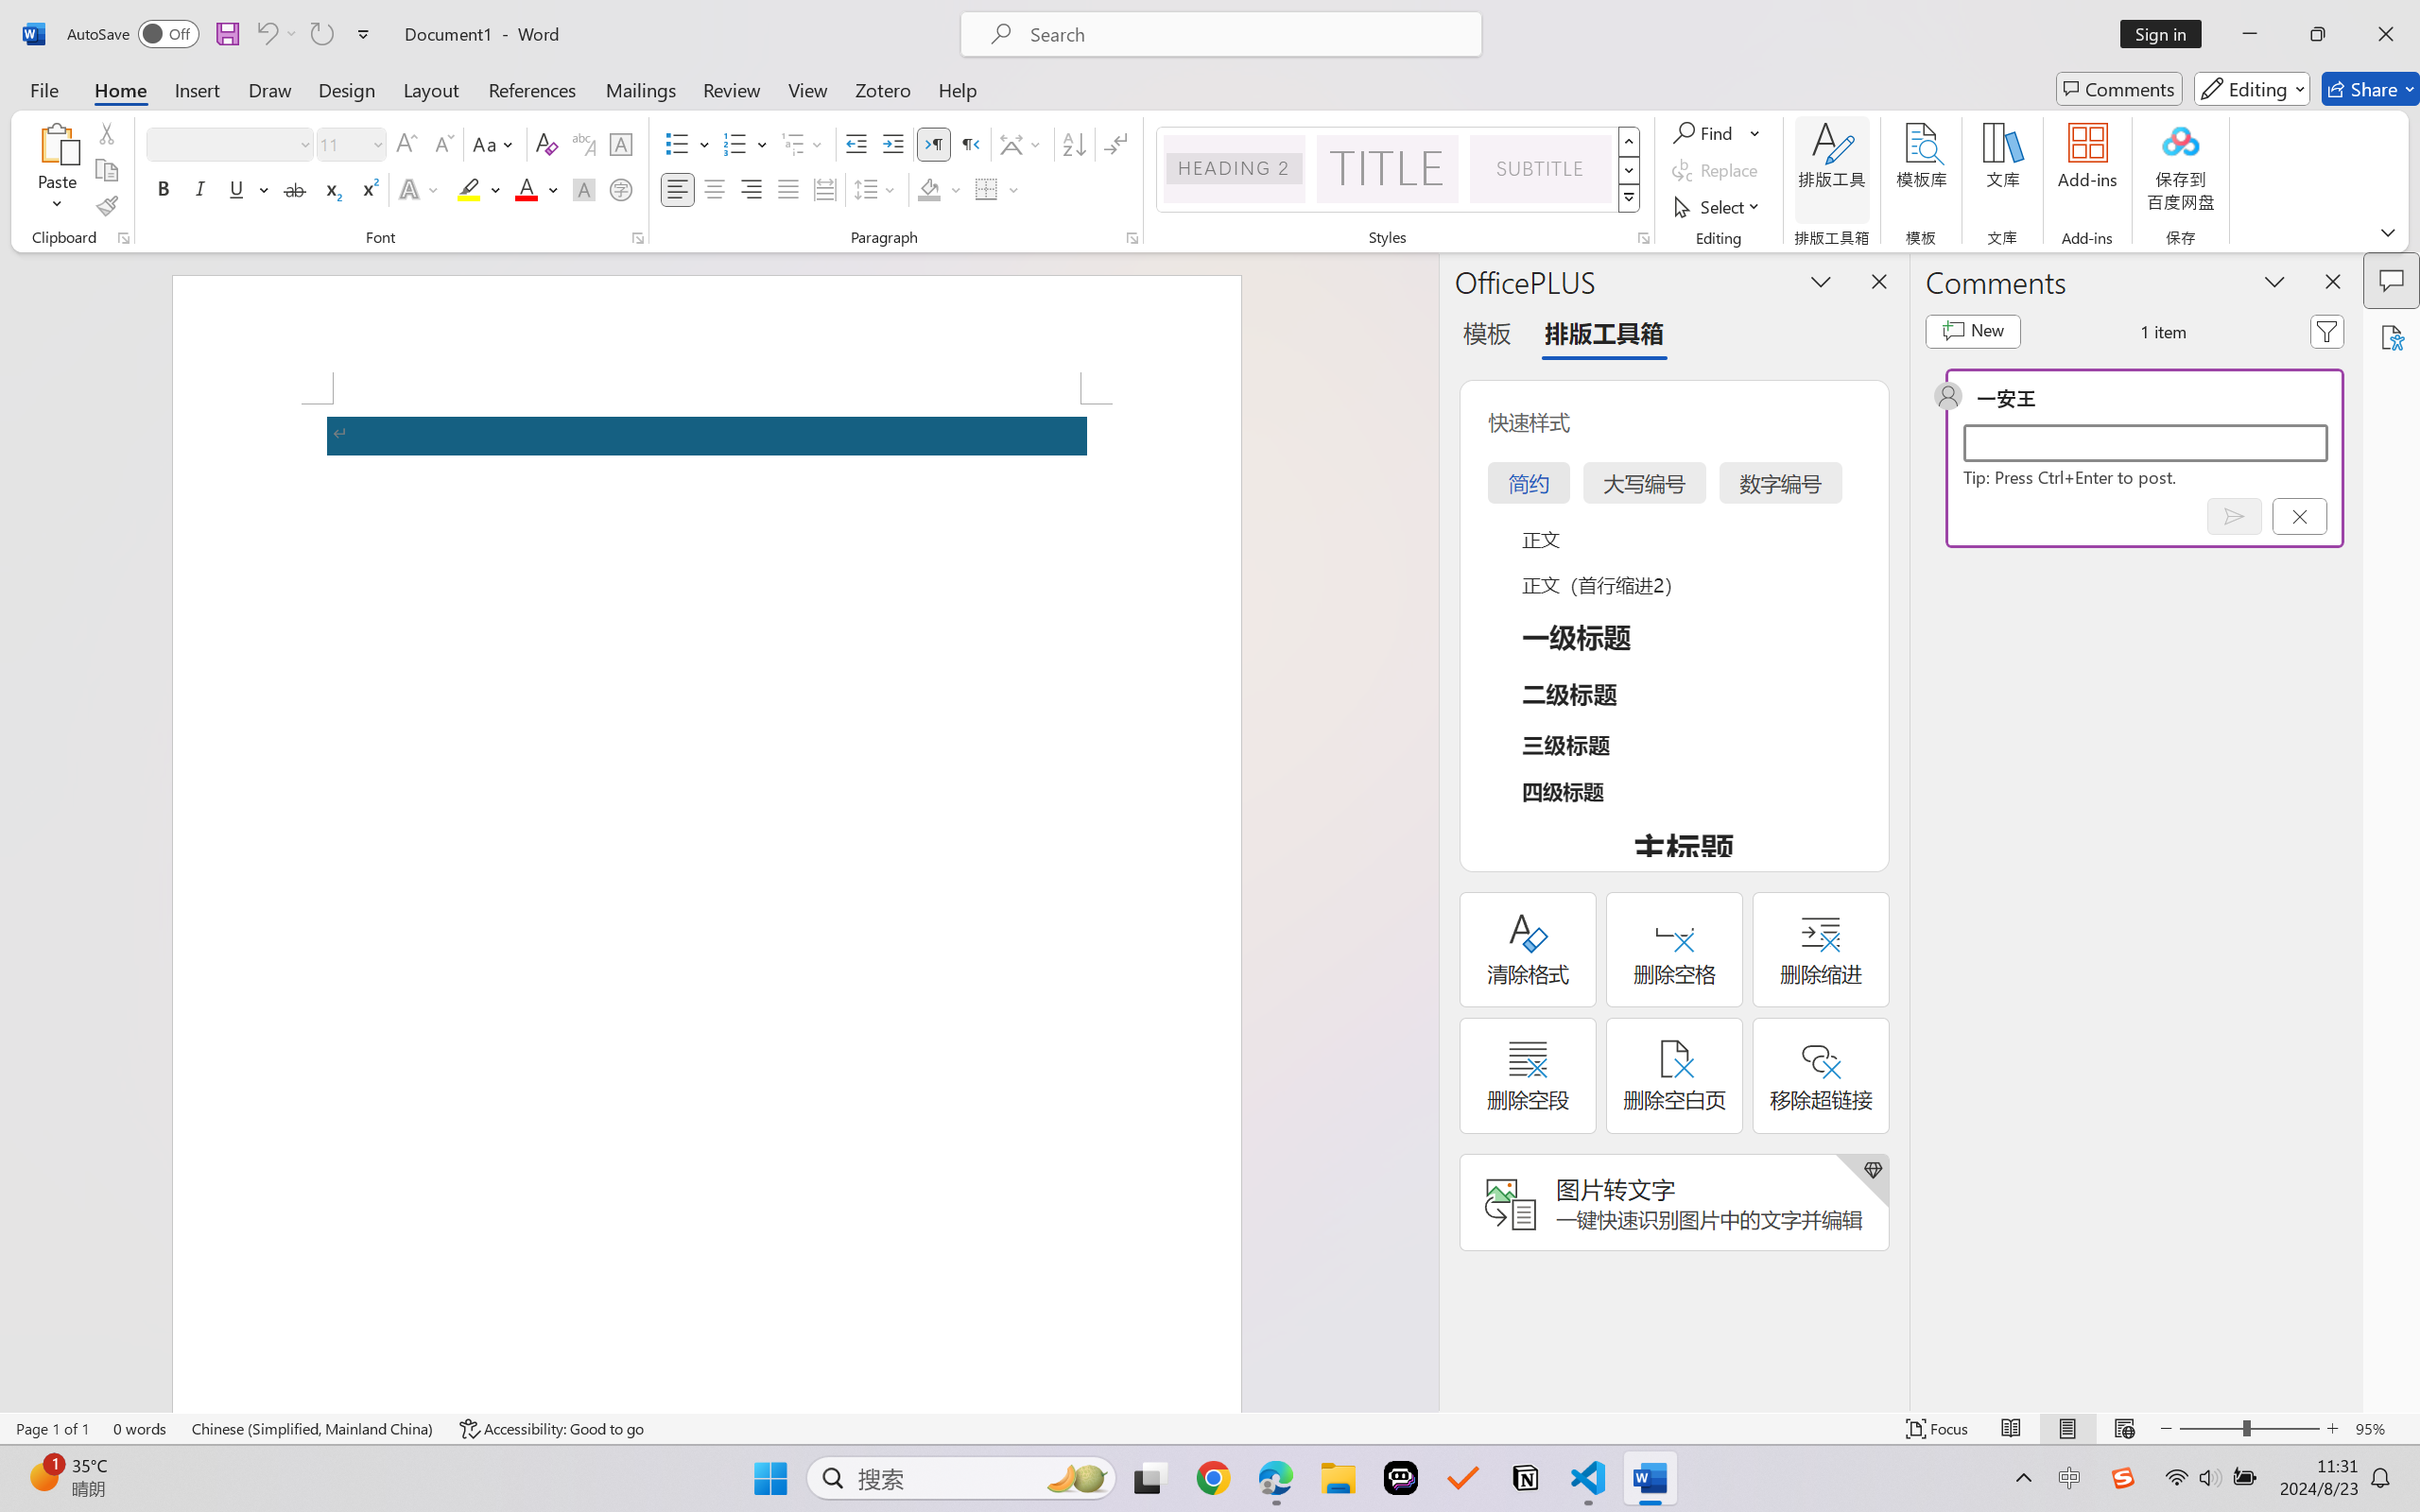 The width and height of the screenshot is (2420, 1512). What do you see at coordinates (321, 34) in the screenshot?
I see `Repeat Accessibility Checker` at bounding box center [321, 34].